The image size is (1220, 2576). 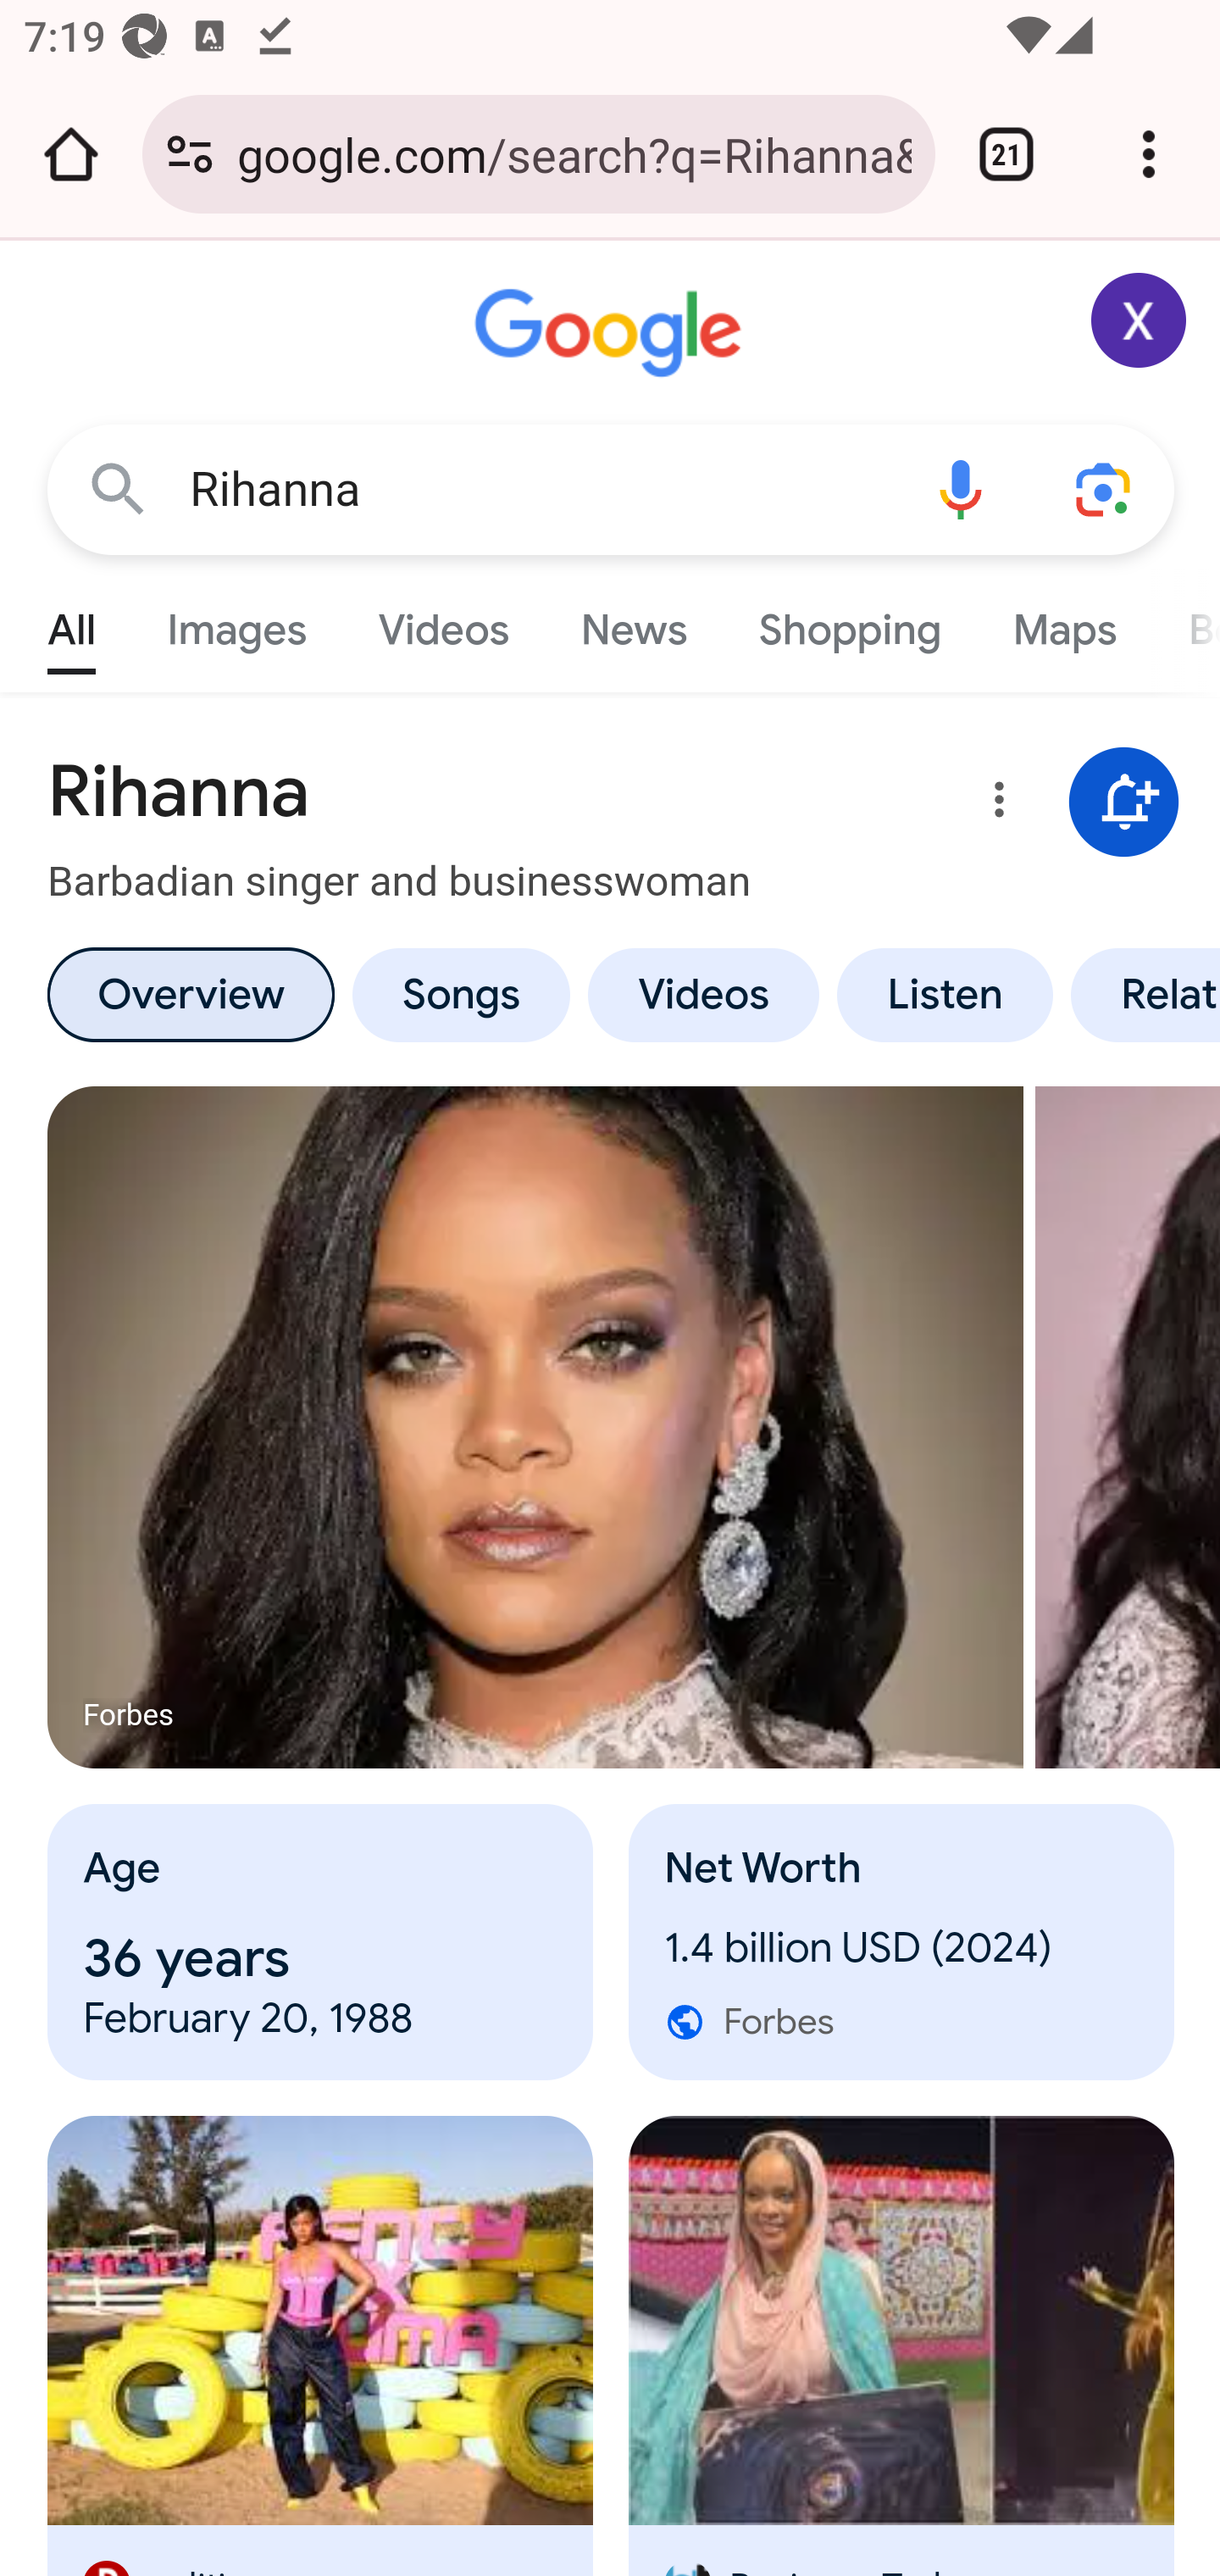 I want to click on Songs, so click(x=460, y=994).